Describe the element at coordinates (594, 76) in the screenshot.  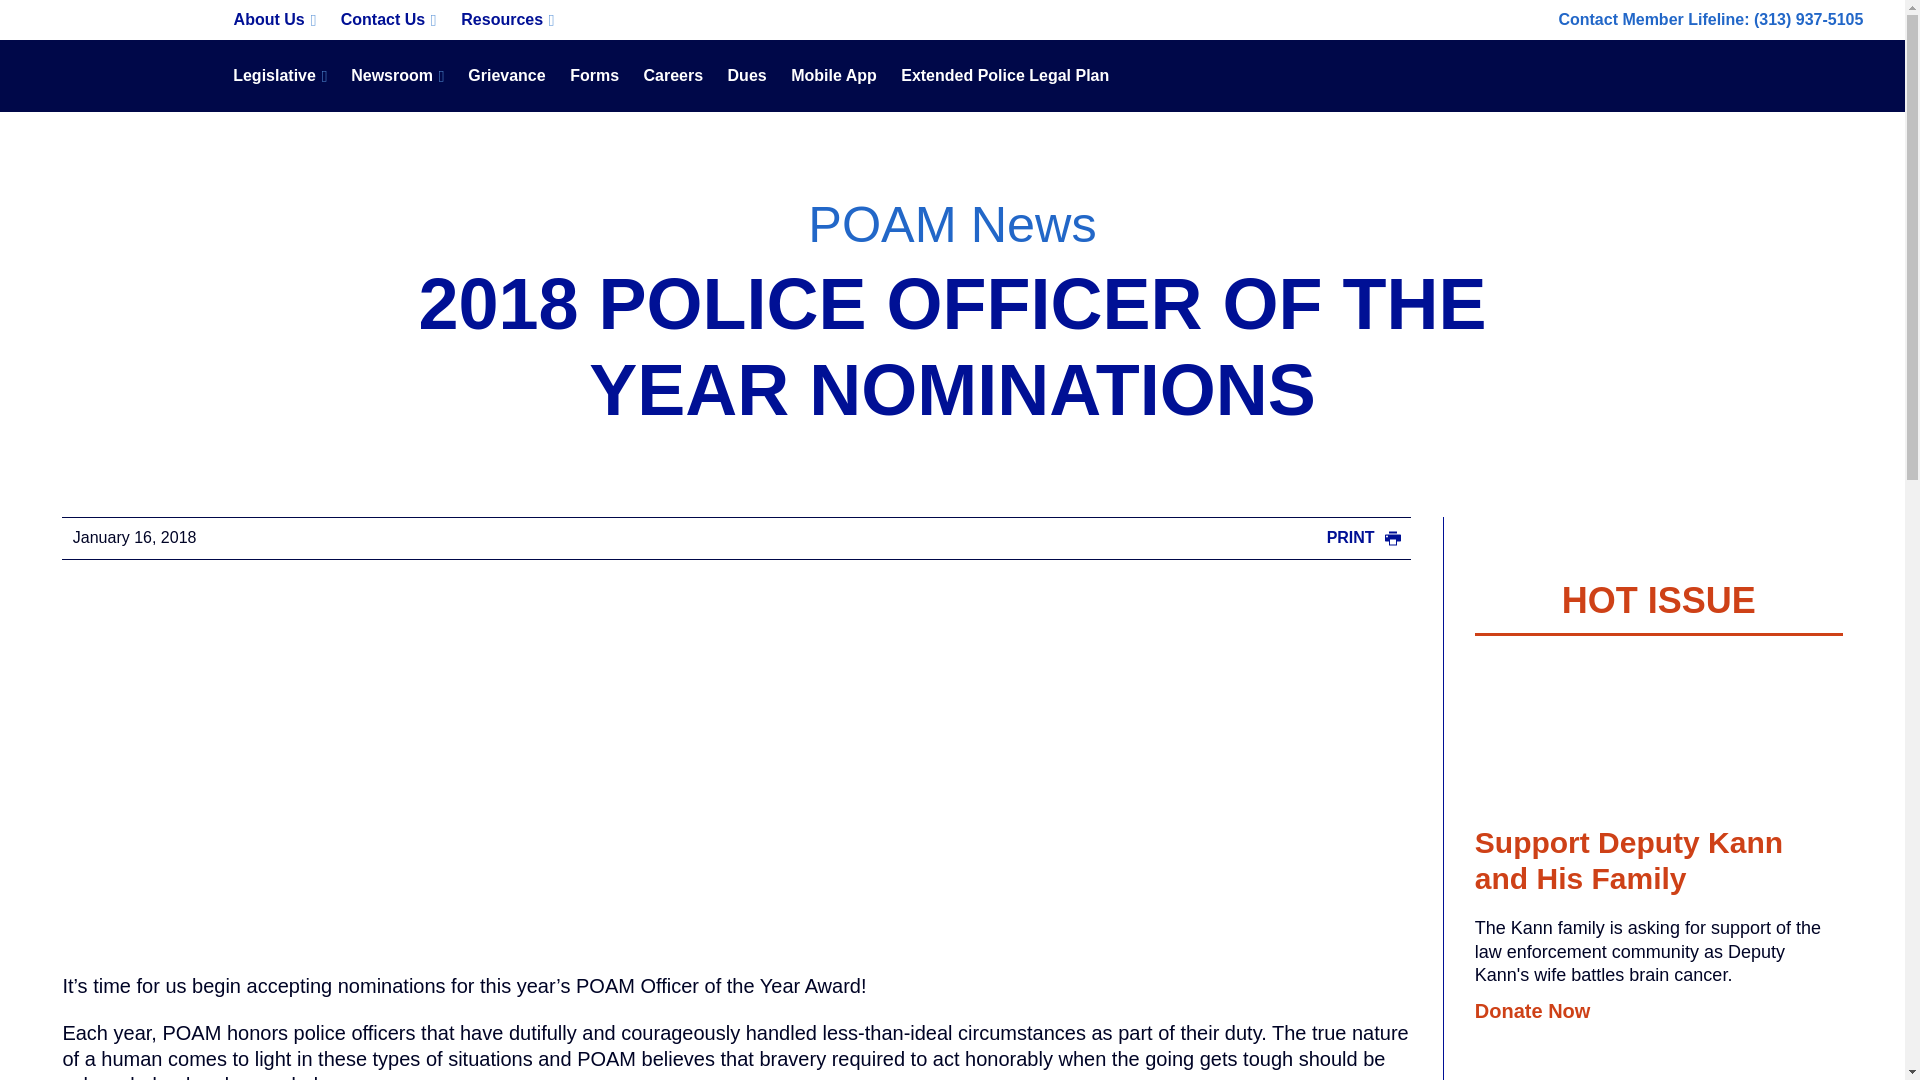
I see `Forms` at that location.